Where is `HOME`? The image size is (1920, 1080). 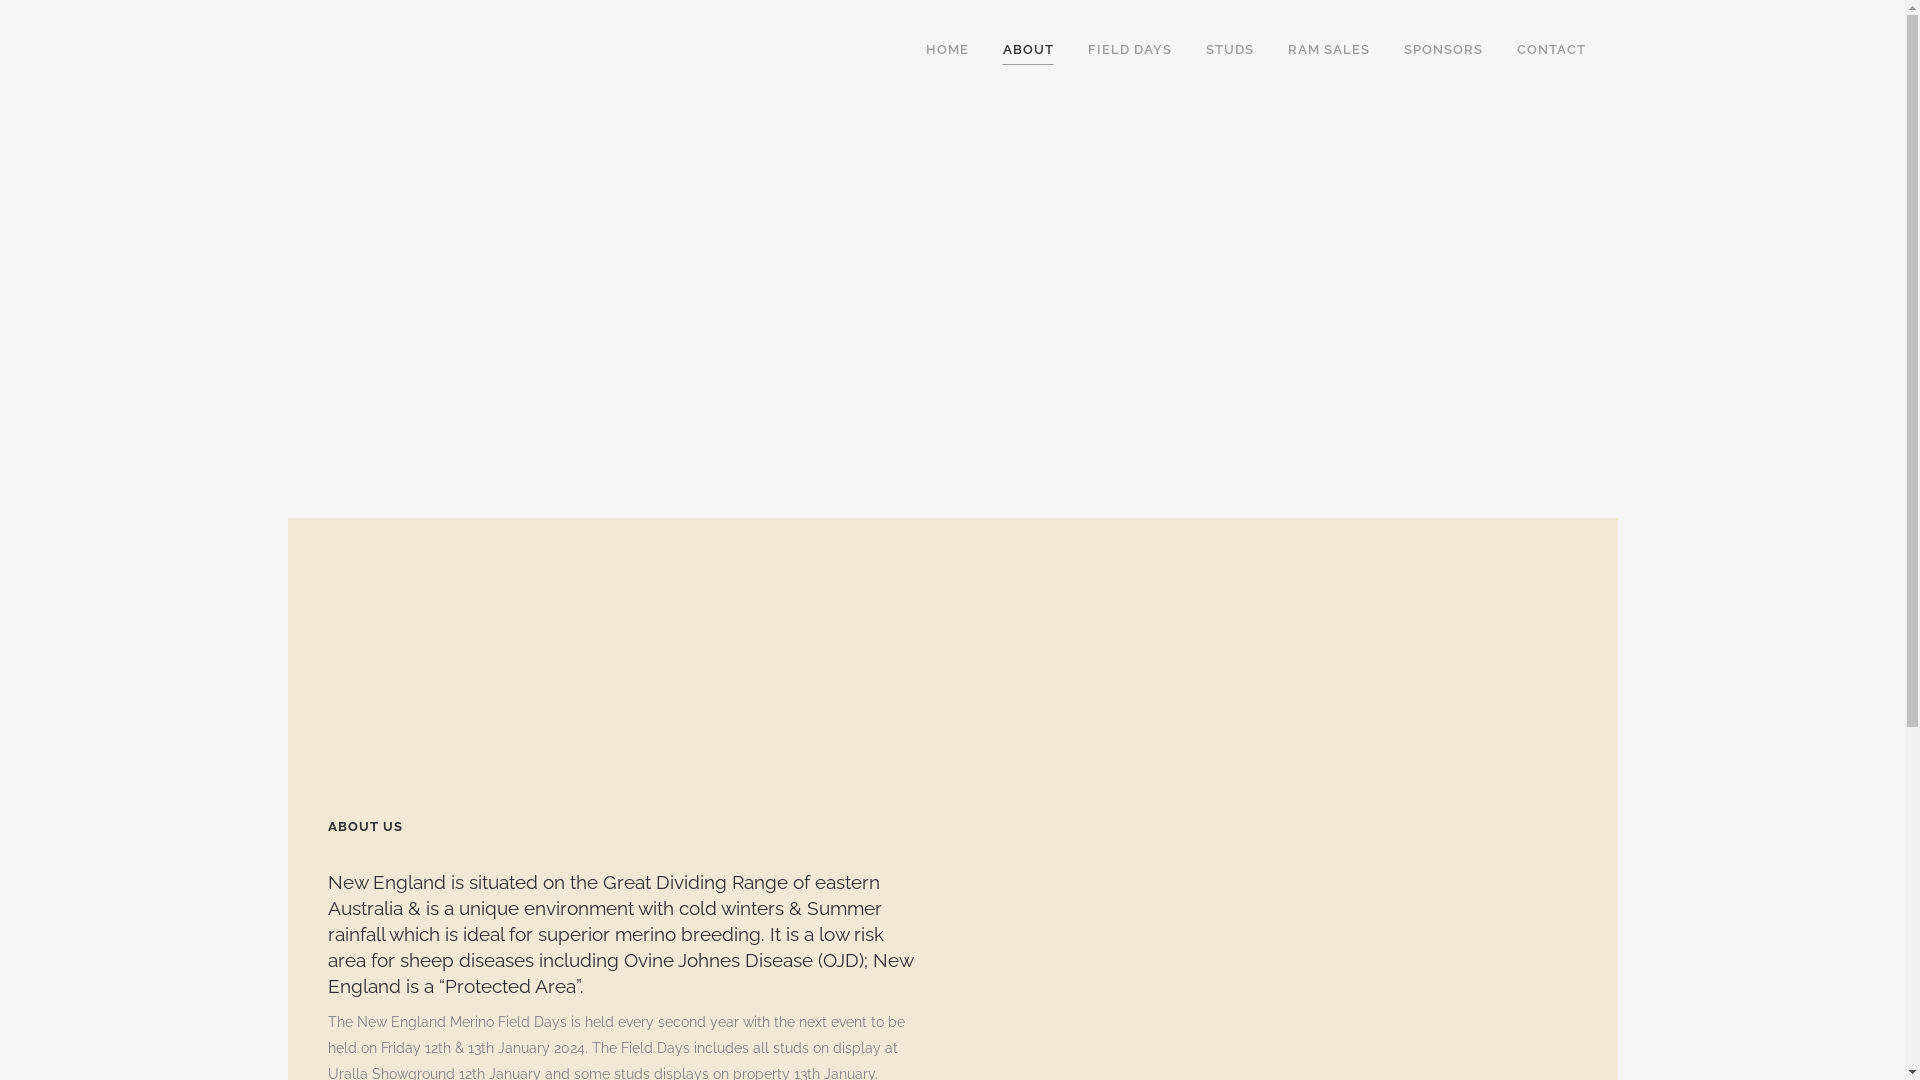
HOME is located at coordinates (946, 50).